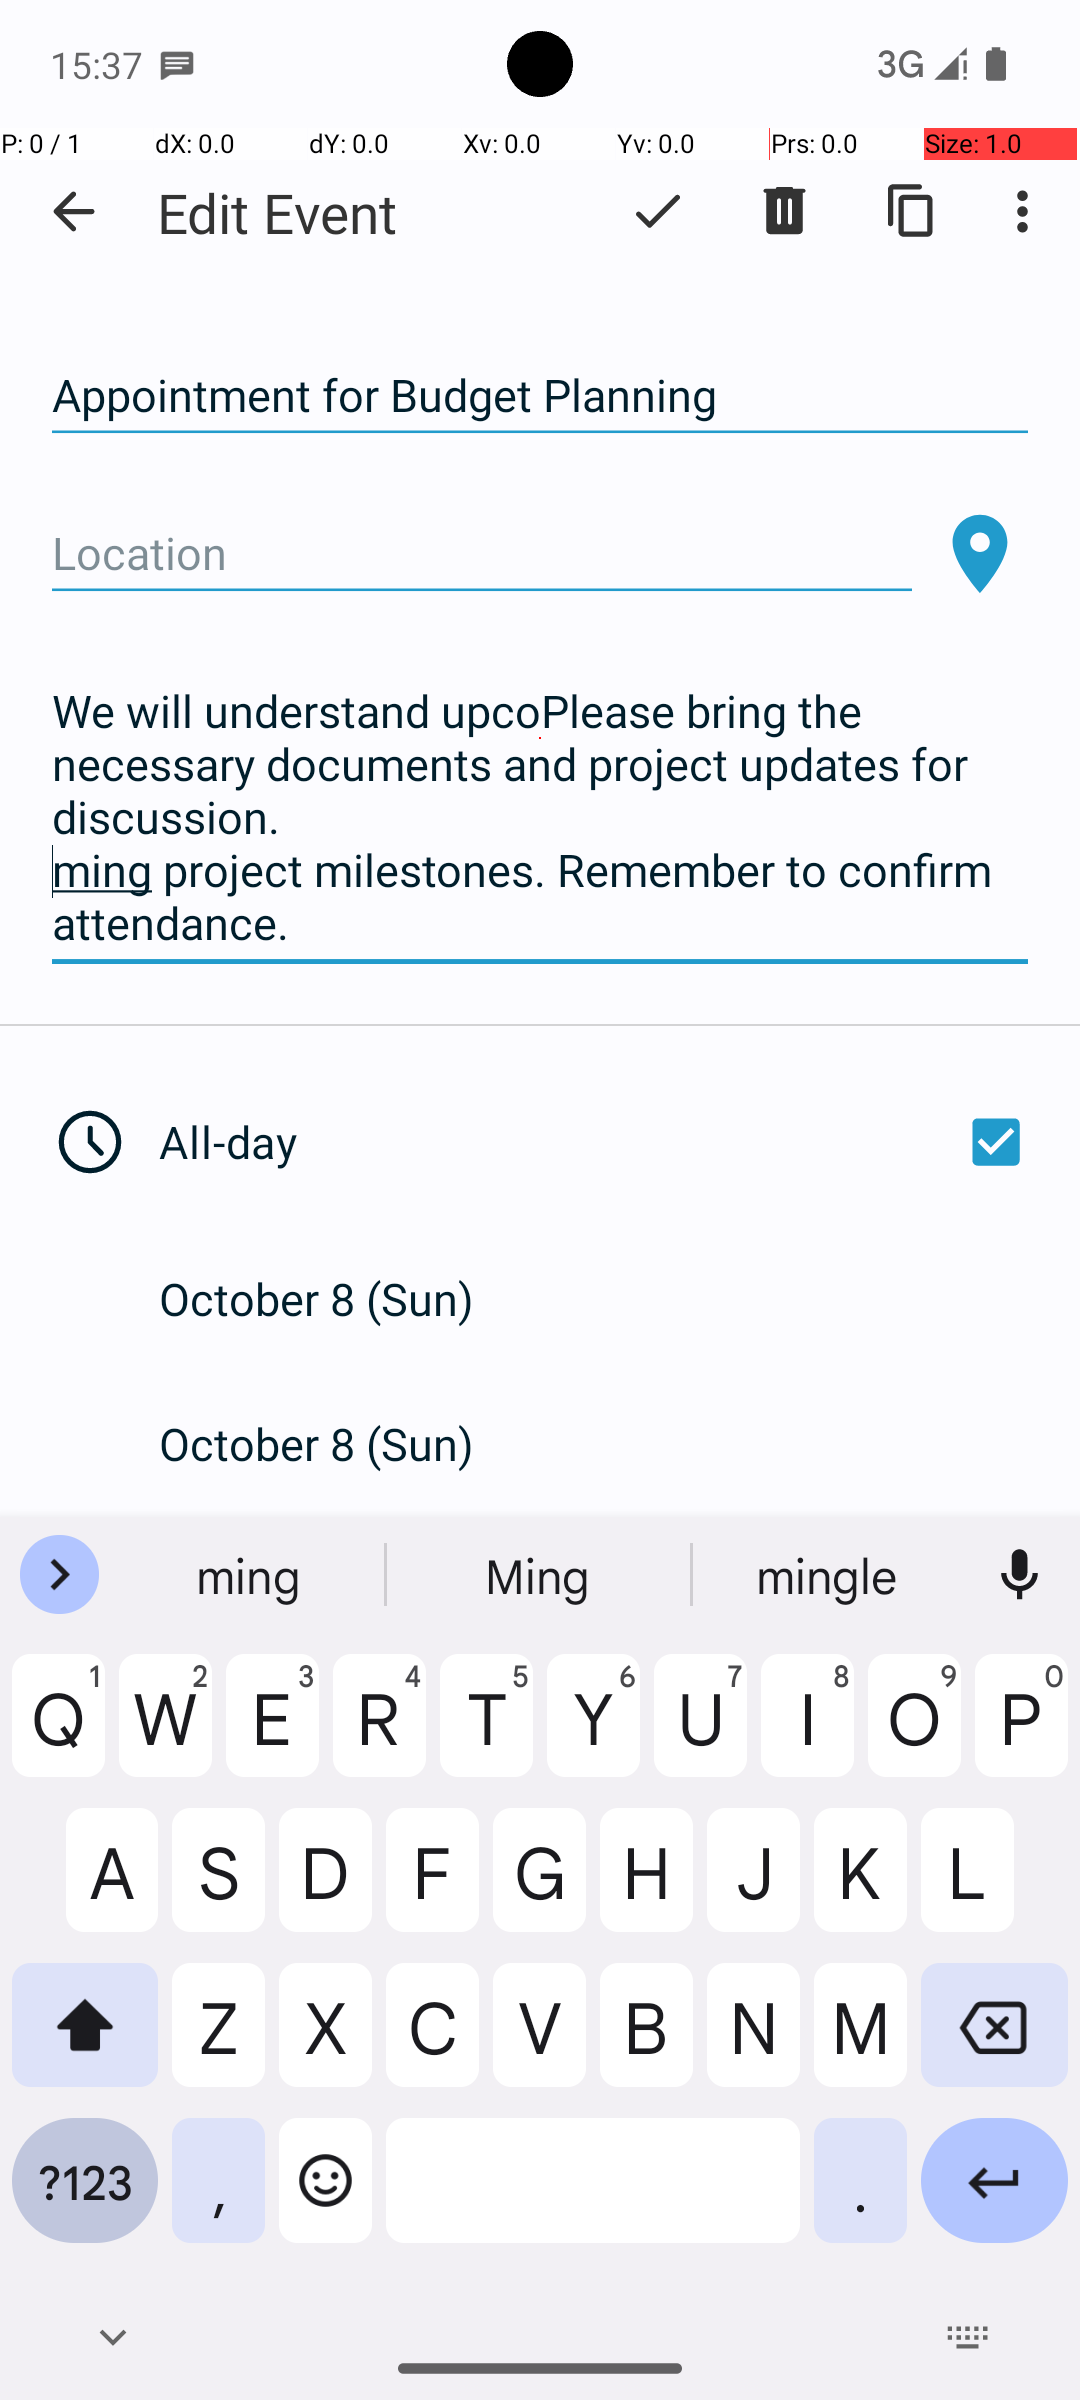 Image resolution: width=1080 pixels, height=2400 pixels. What do you see at coordinates (251, 1575) in the screenshot?
I see `ming` at bounding box center [251, 1575].